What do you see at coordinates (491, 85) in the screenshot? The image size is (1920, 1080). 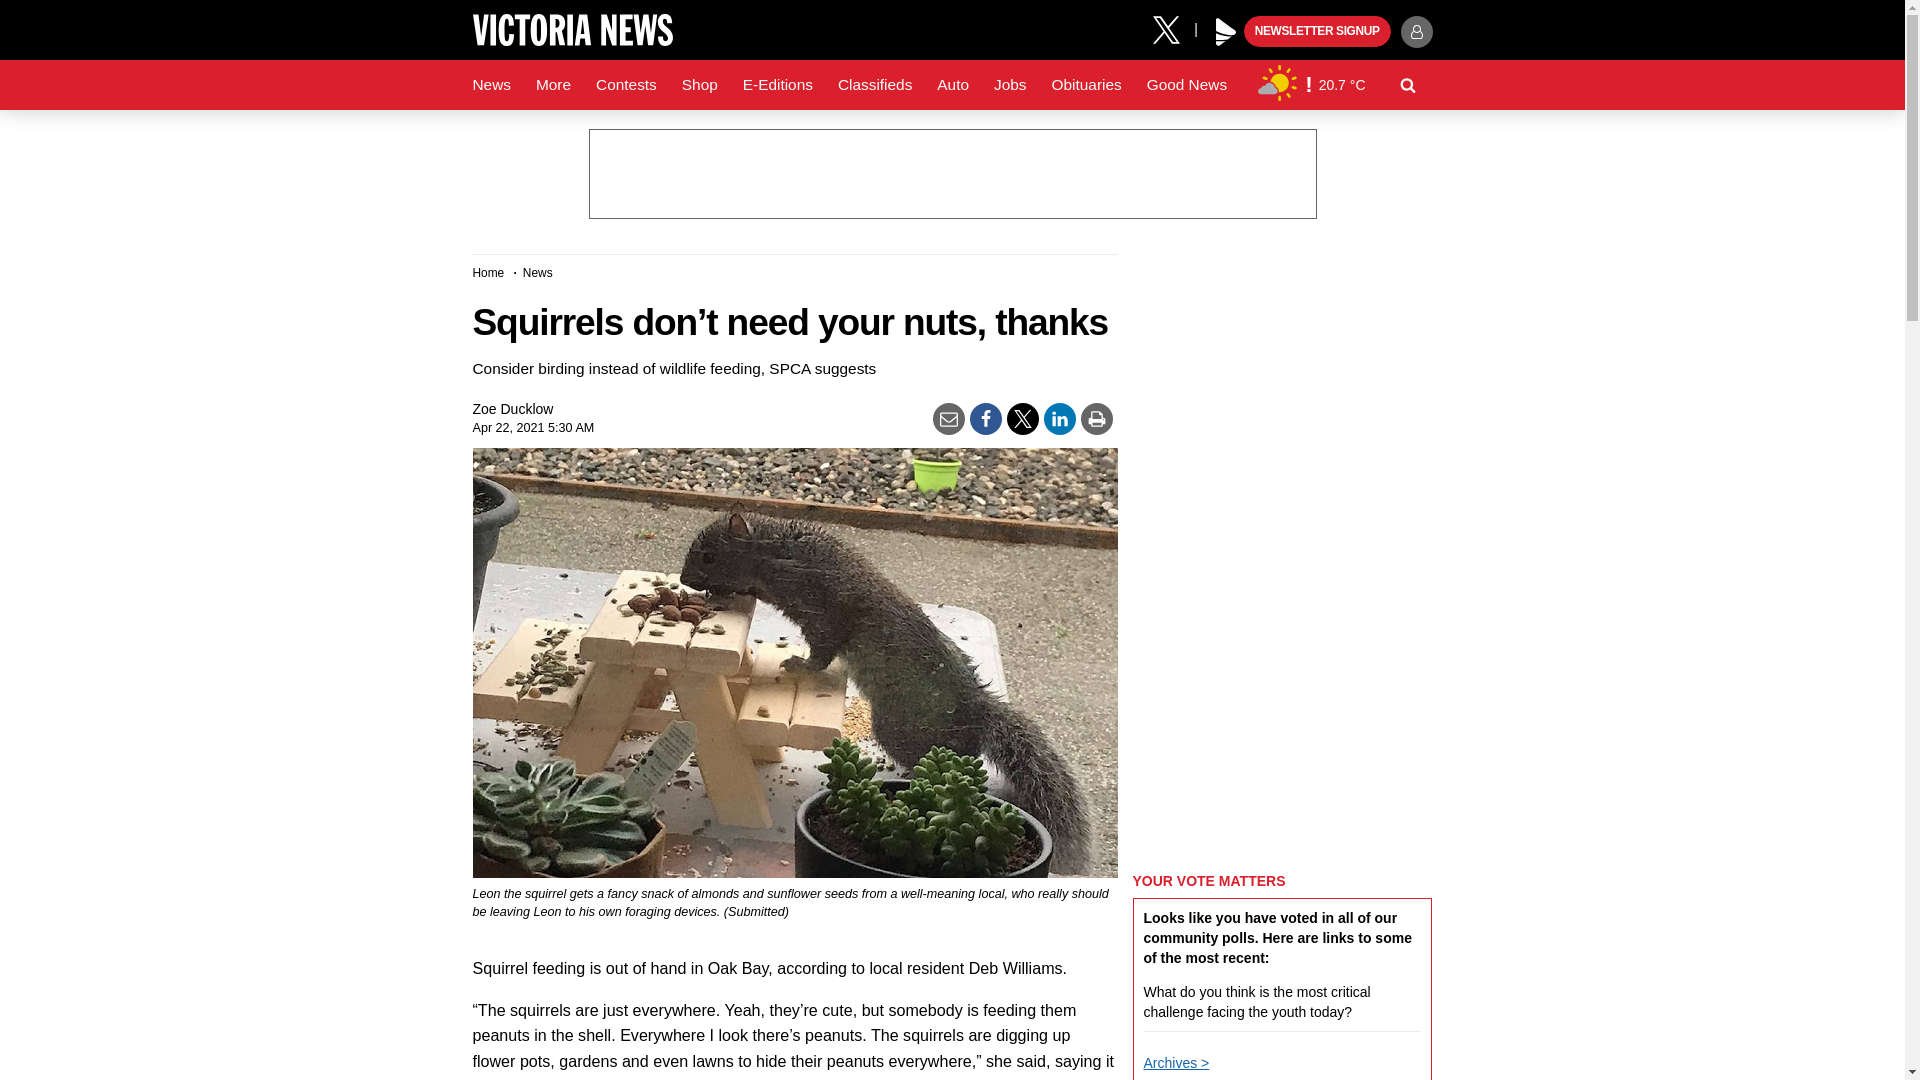 I see `News` at bounding box center [491, 85].